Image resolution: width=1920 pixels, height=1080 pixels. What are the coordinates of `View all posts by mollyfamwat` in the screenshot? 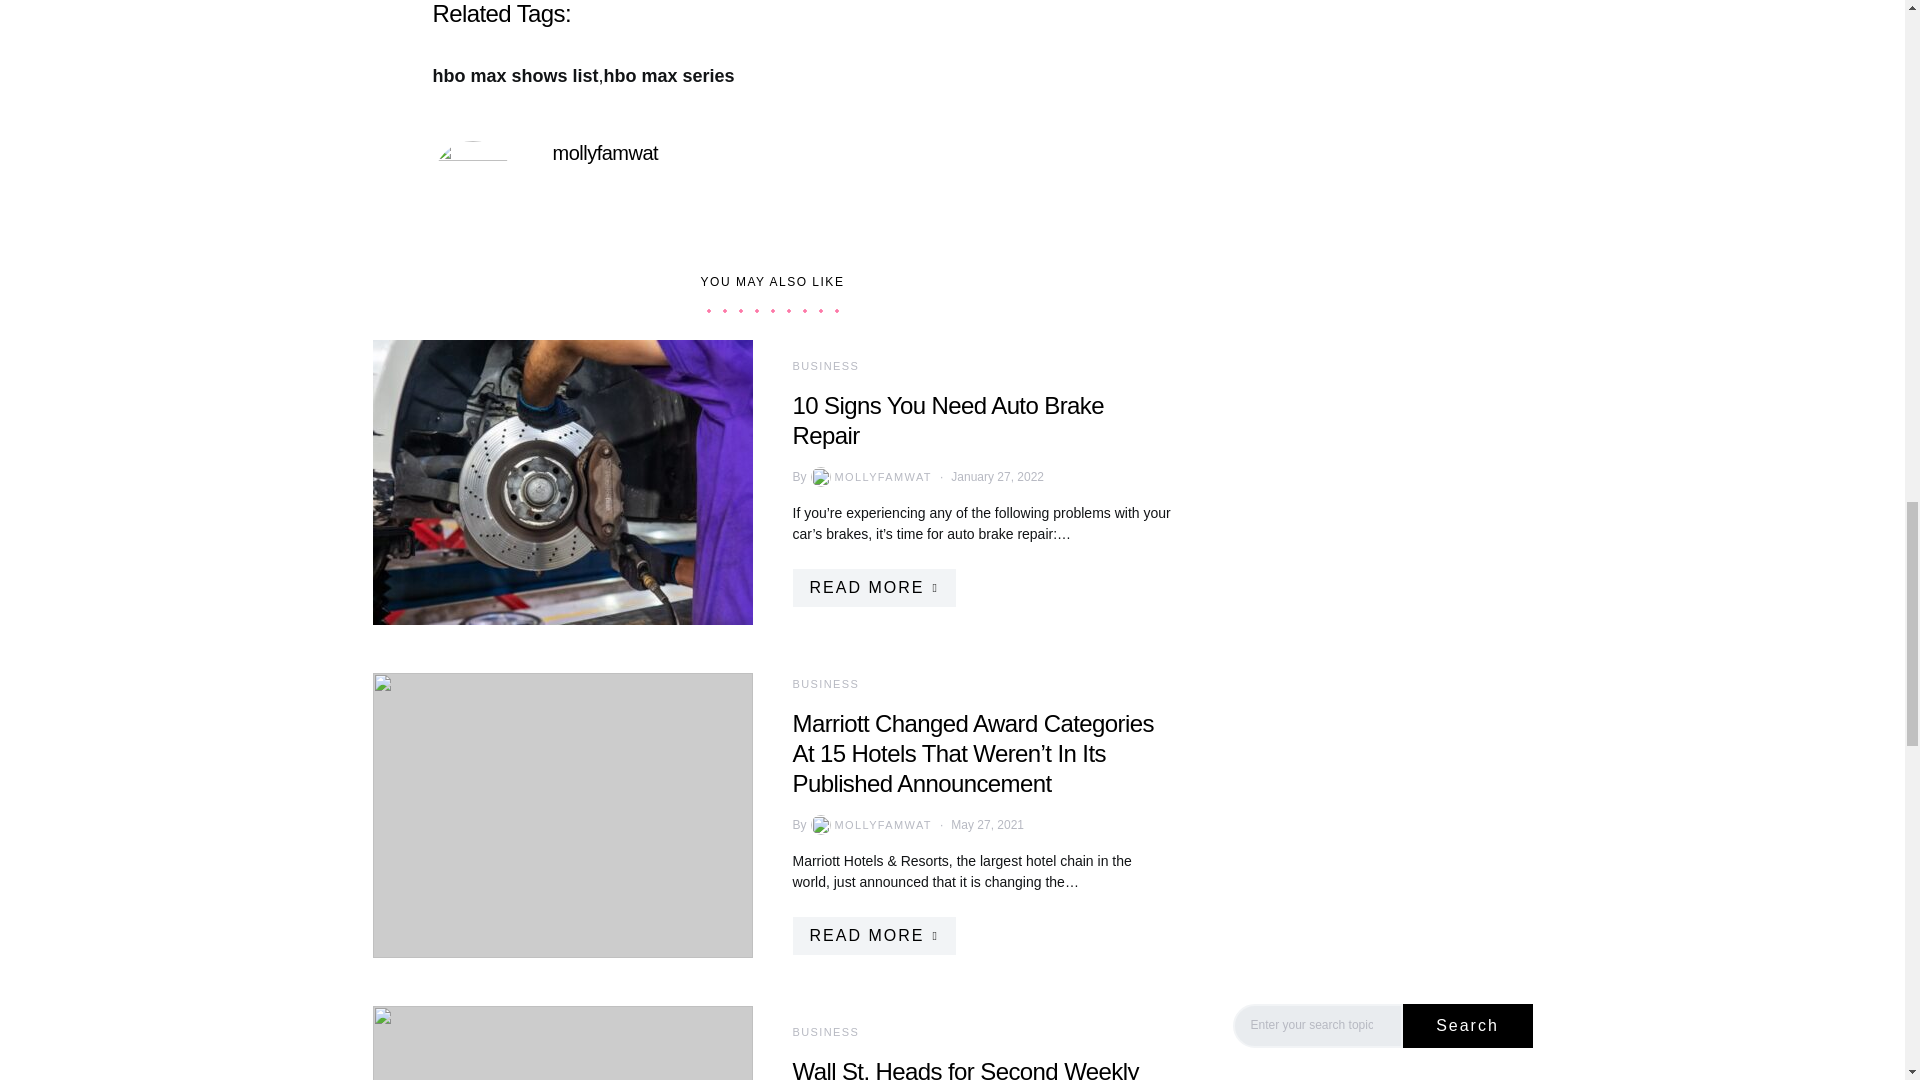 It's located at (868, 824).